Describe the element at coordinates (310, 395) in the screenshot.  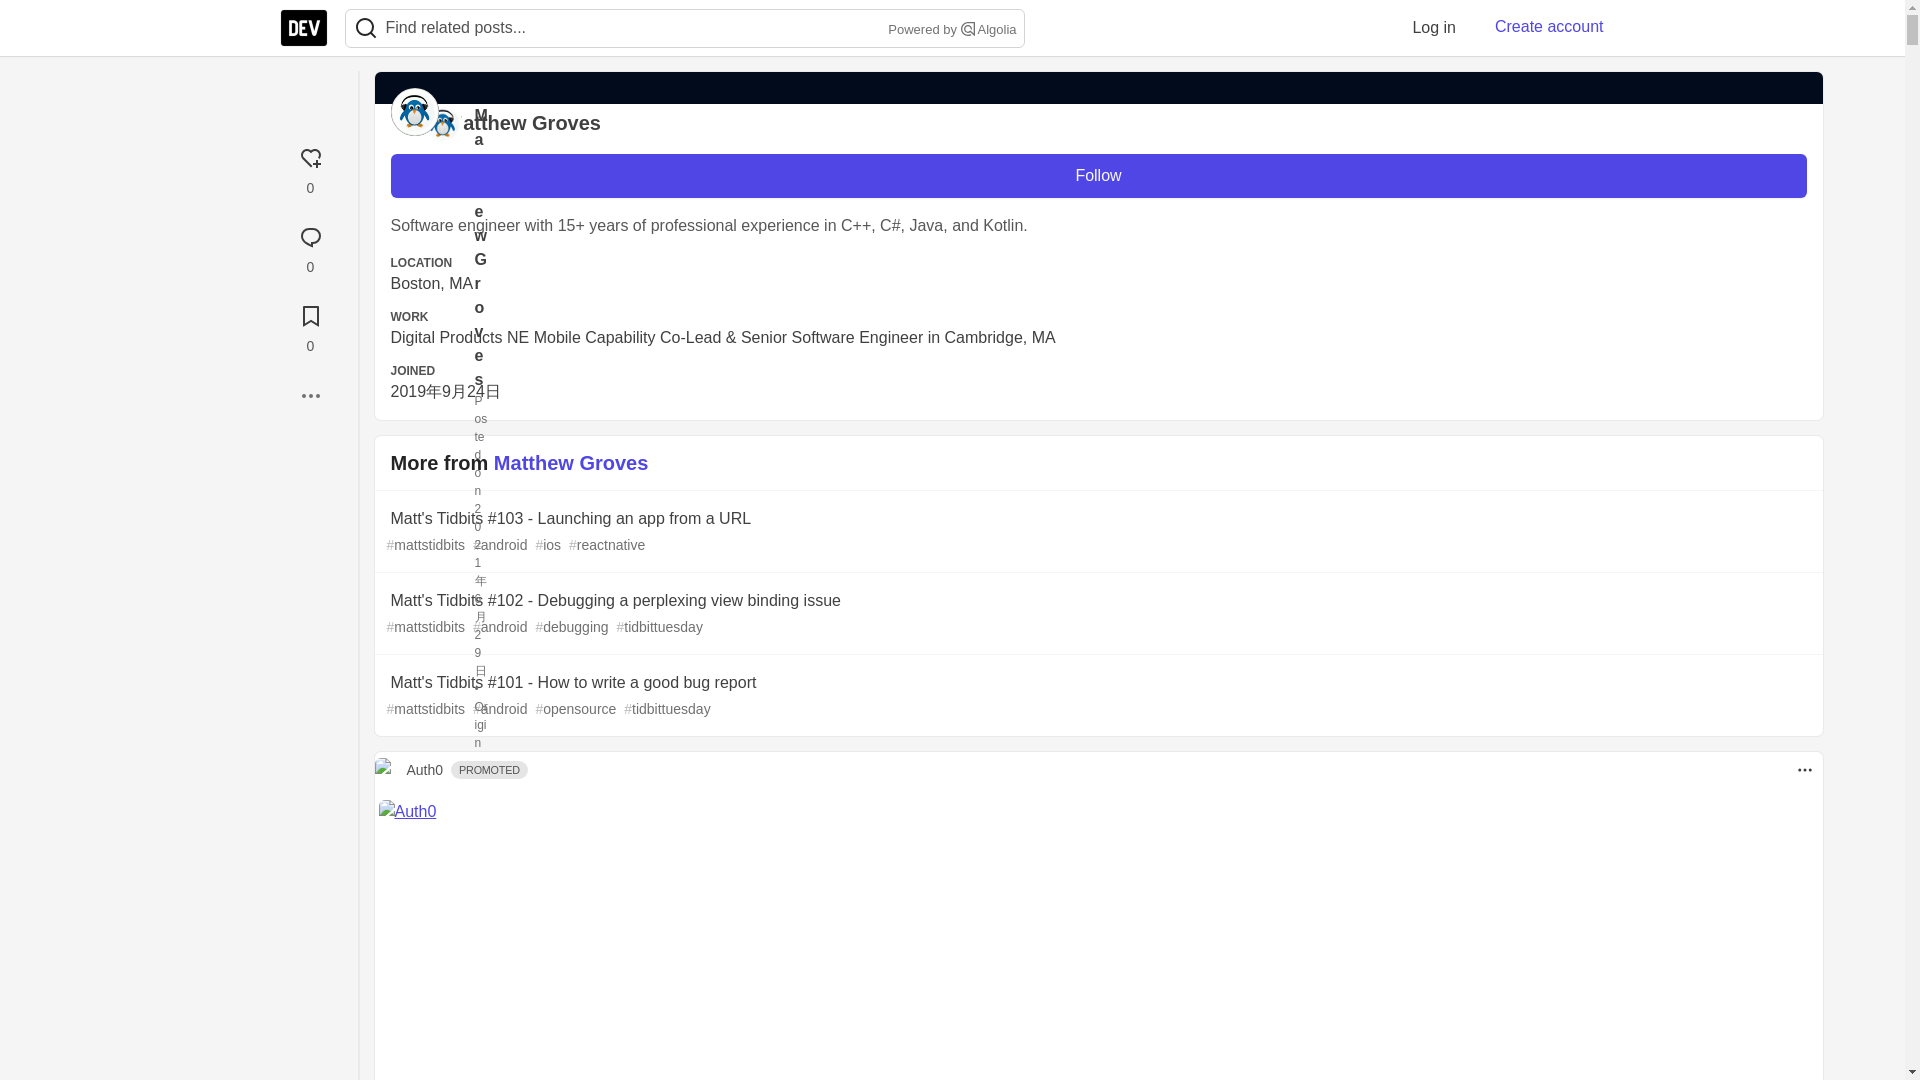
I see `More...` at that location.